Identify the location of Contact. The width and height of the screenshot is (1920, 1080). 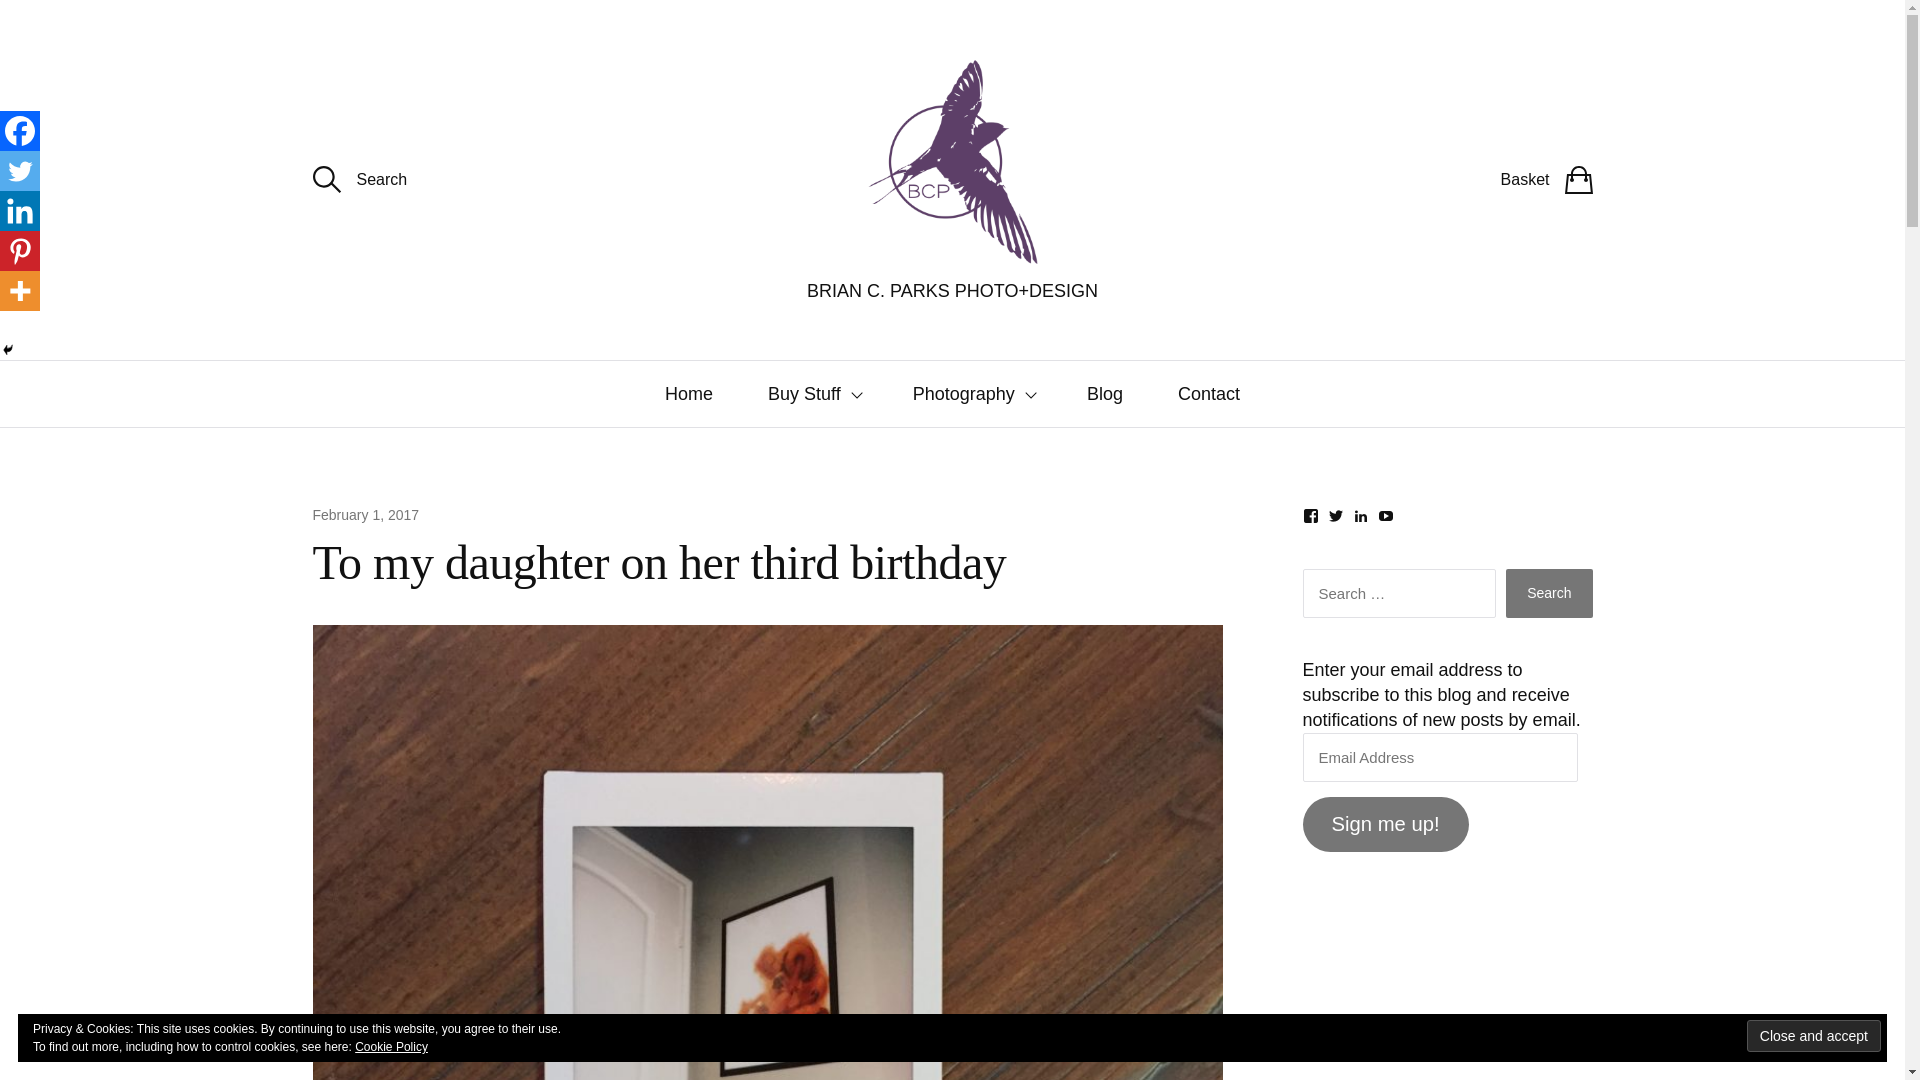
(1209, 393).